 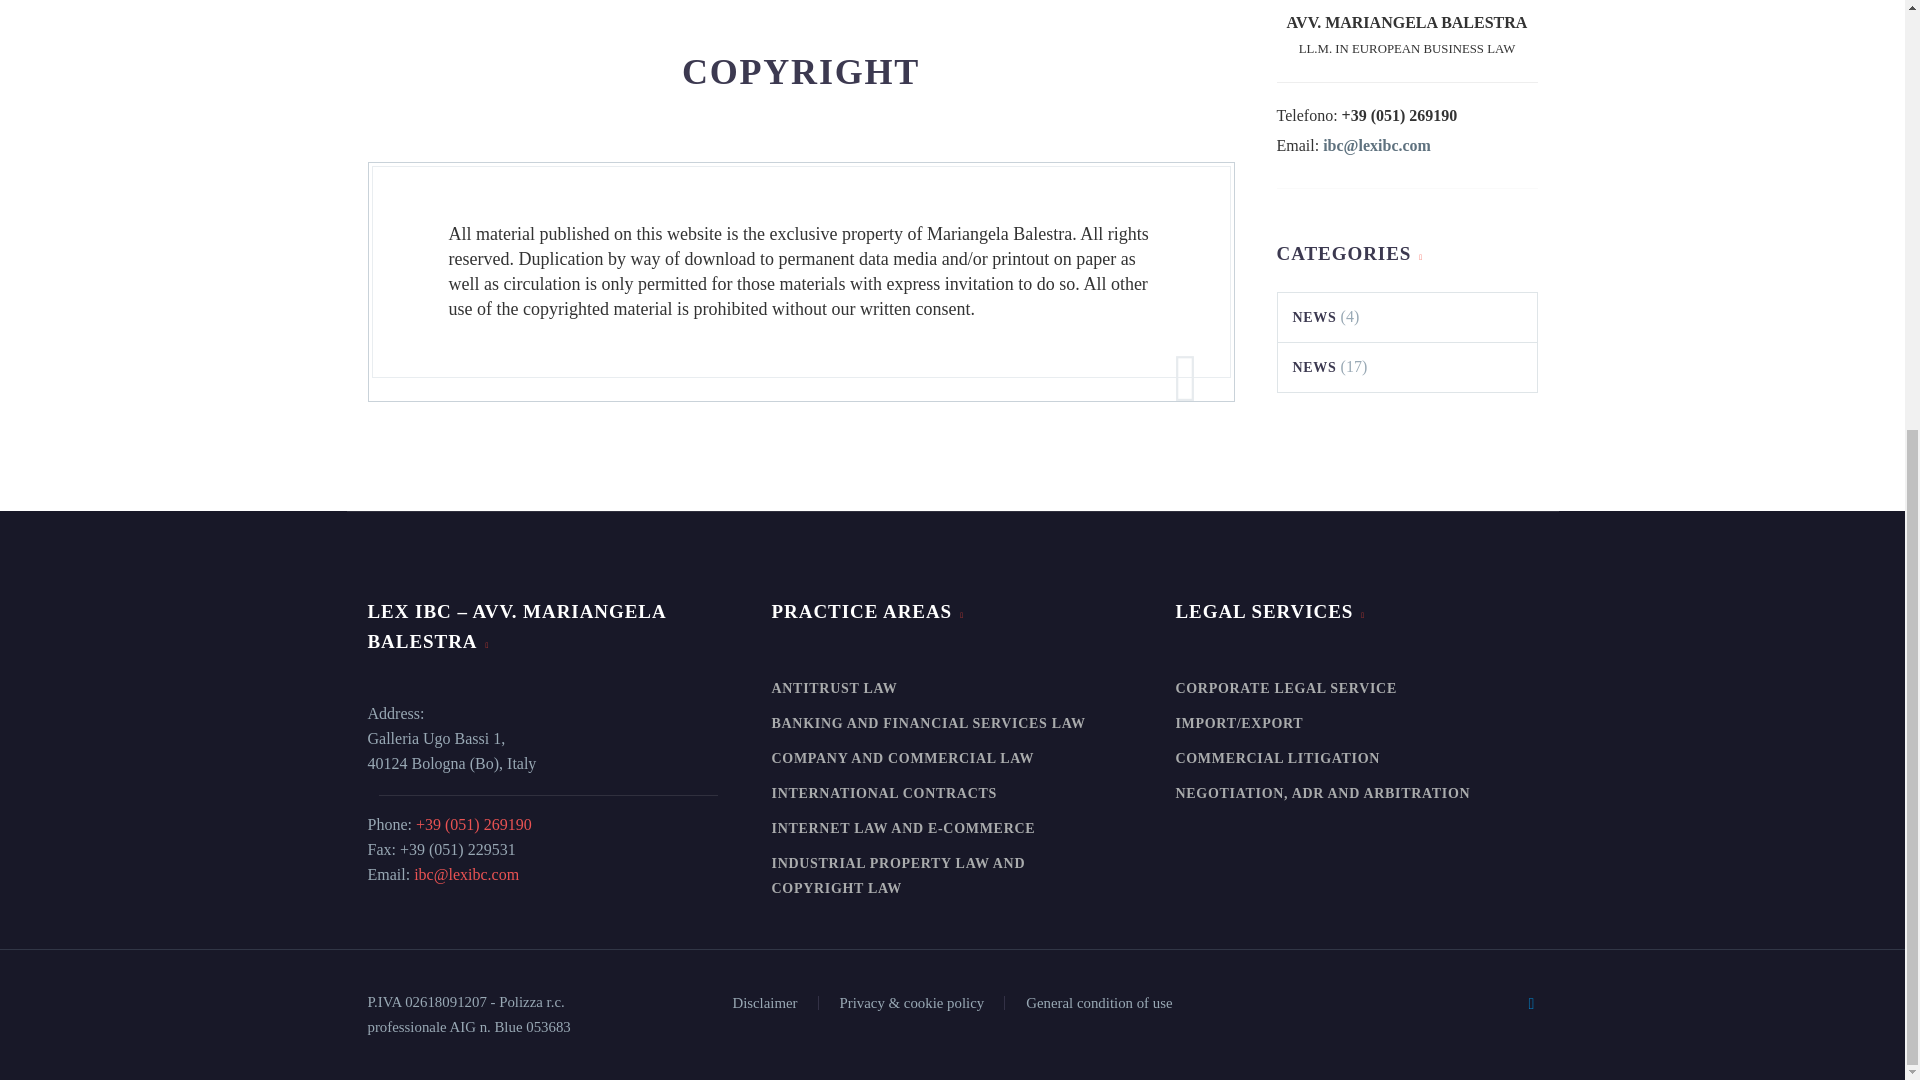 I want to click on NEWS, so click(x=1314, y=366).